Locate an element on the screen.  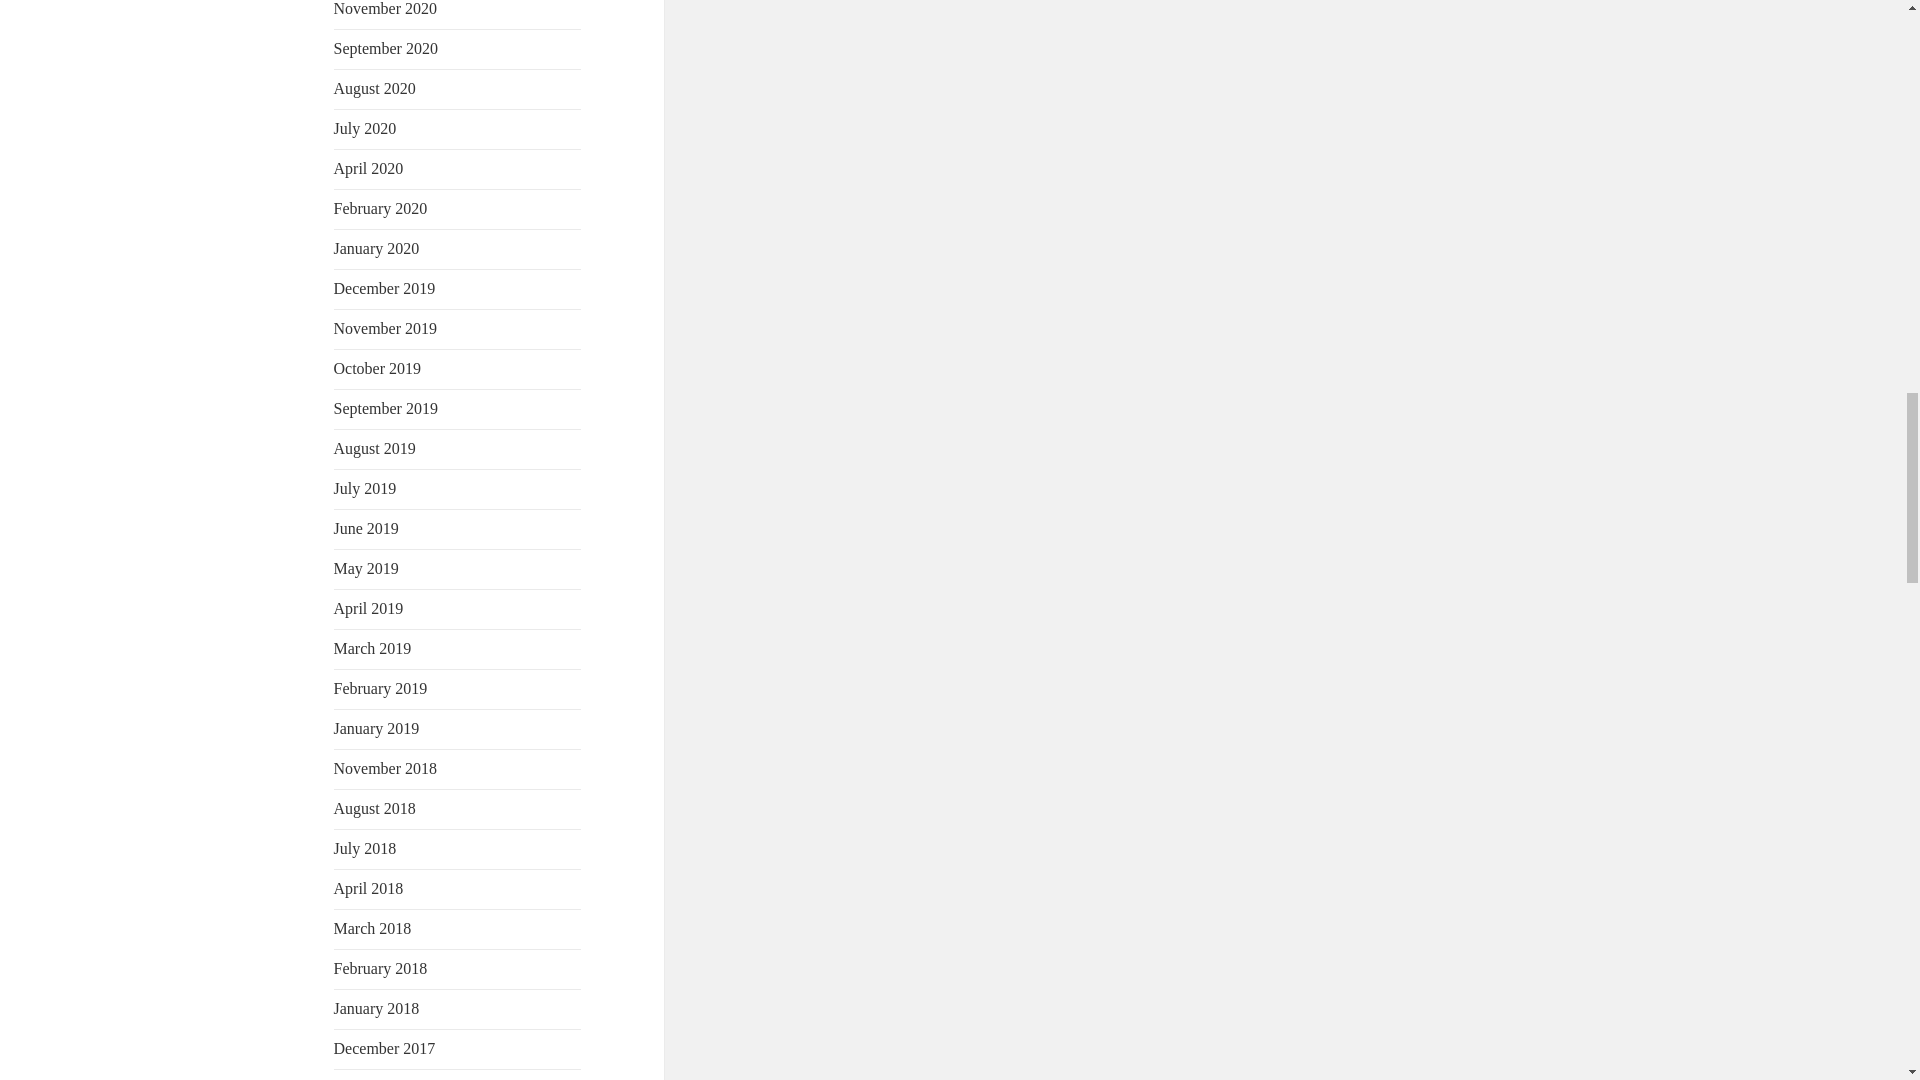
March 2019 is located at coordinates (373, 648).